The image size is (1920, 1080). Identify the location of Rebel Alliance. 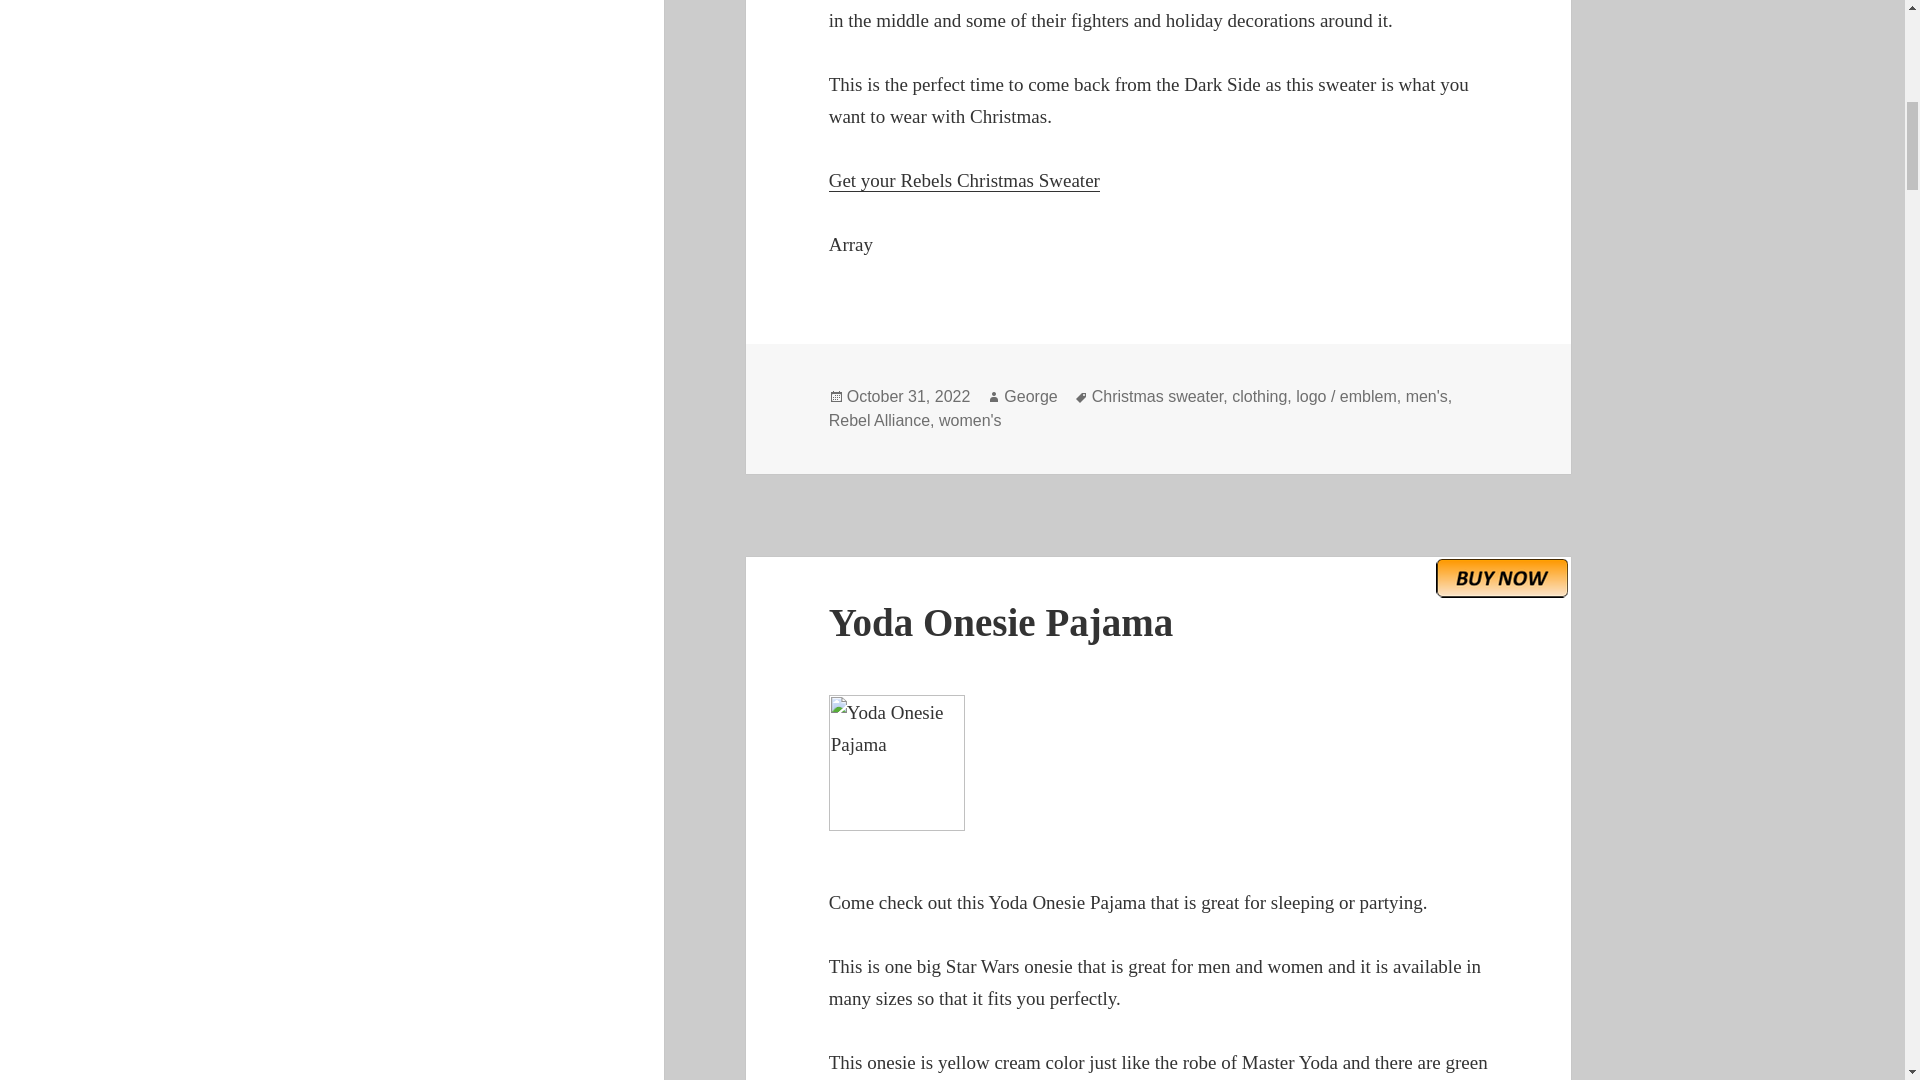
(879, 420).